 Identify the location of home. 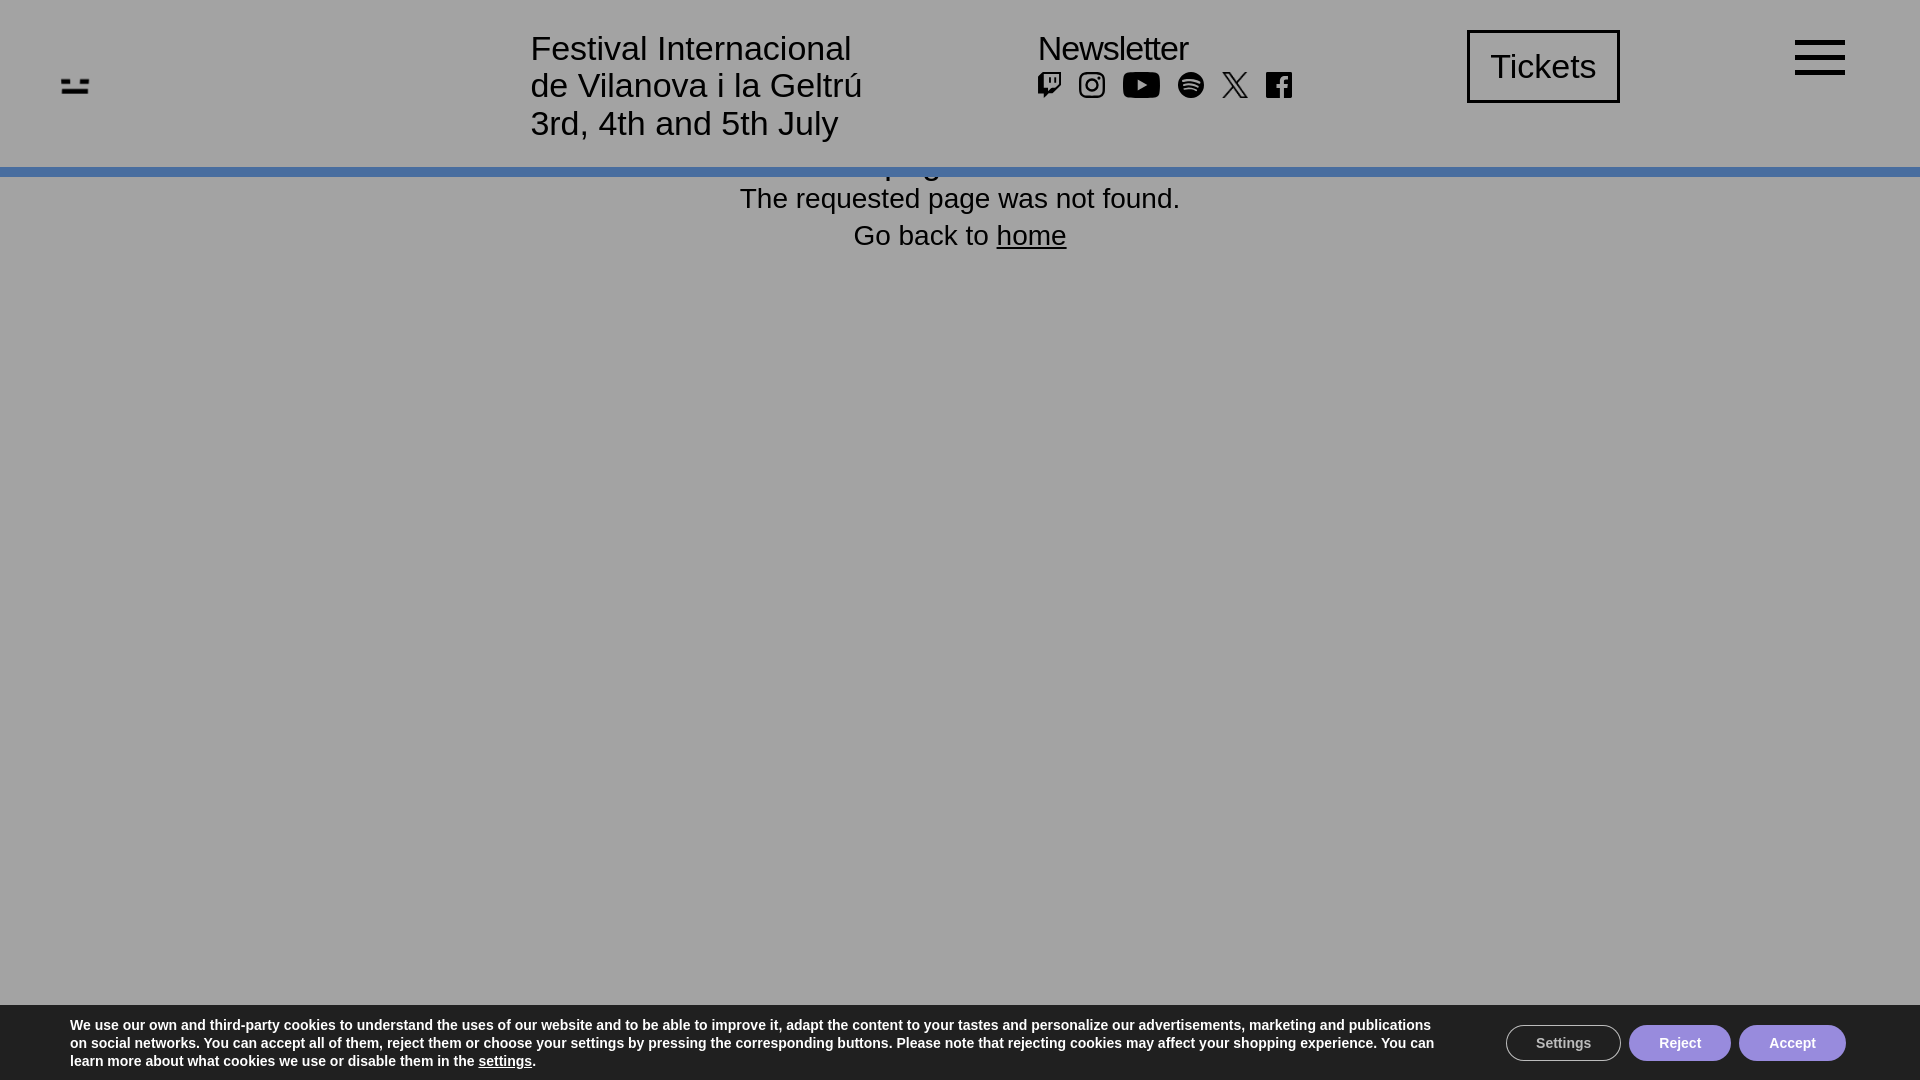
(1032, 235).